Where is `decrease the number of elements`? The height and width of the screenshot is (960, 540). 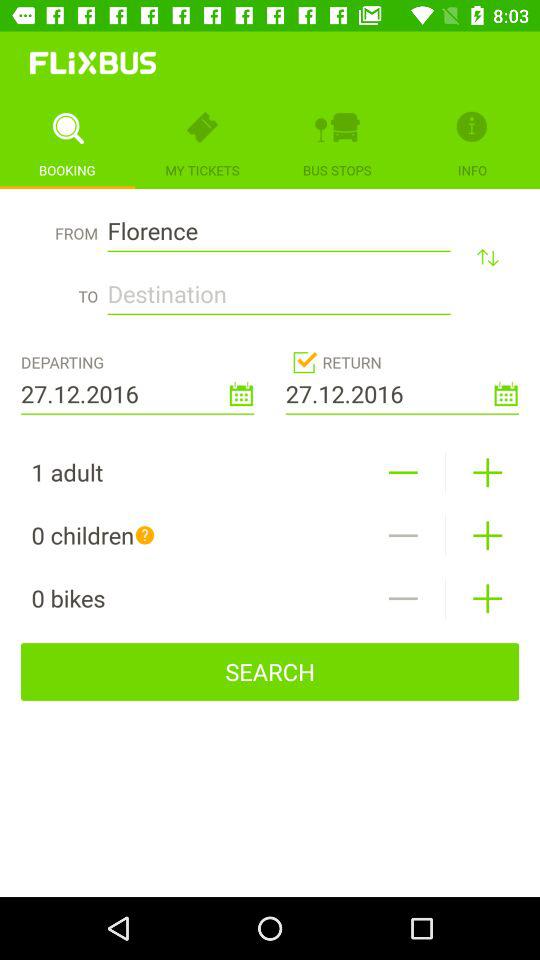
decrease the number of elements is located at coordinates (402, 536).